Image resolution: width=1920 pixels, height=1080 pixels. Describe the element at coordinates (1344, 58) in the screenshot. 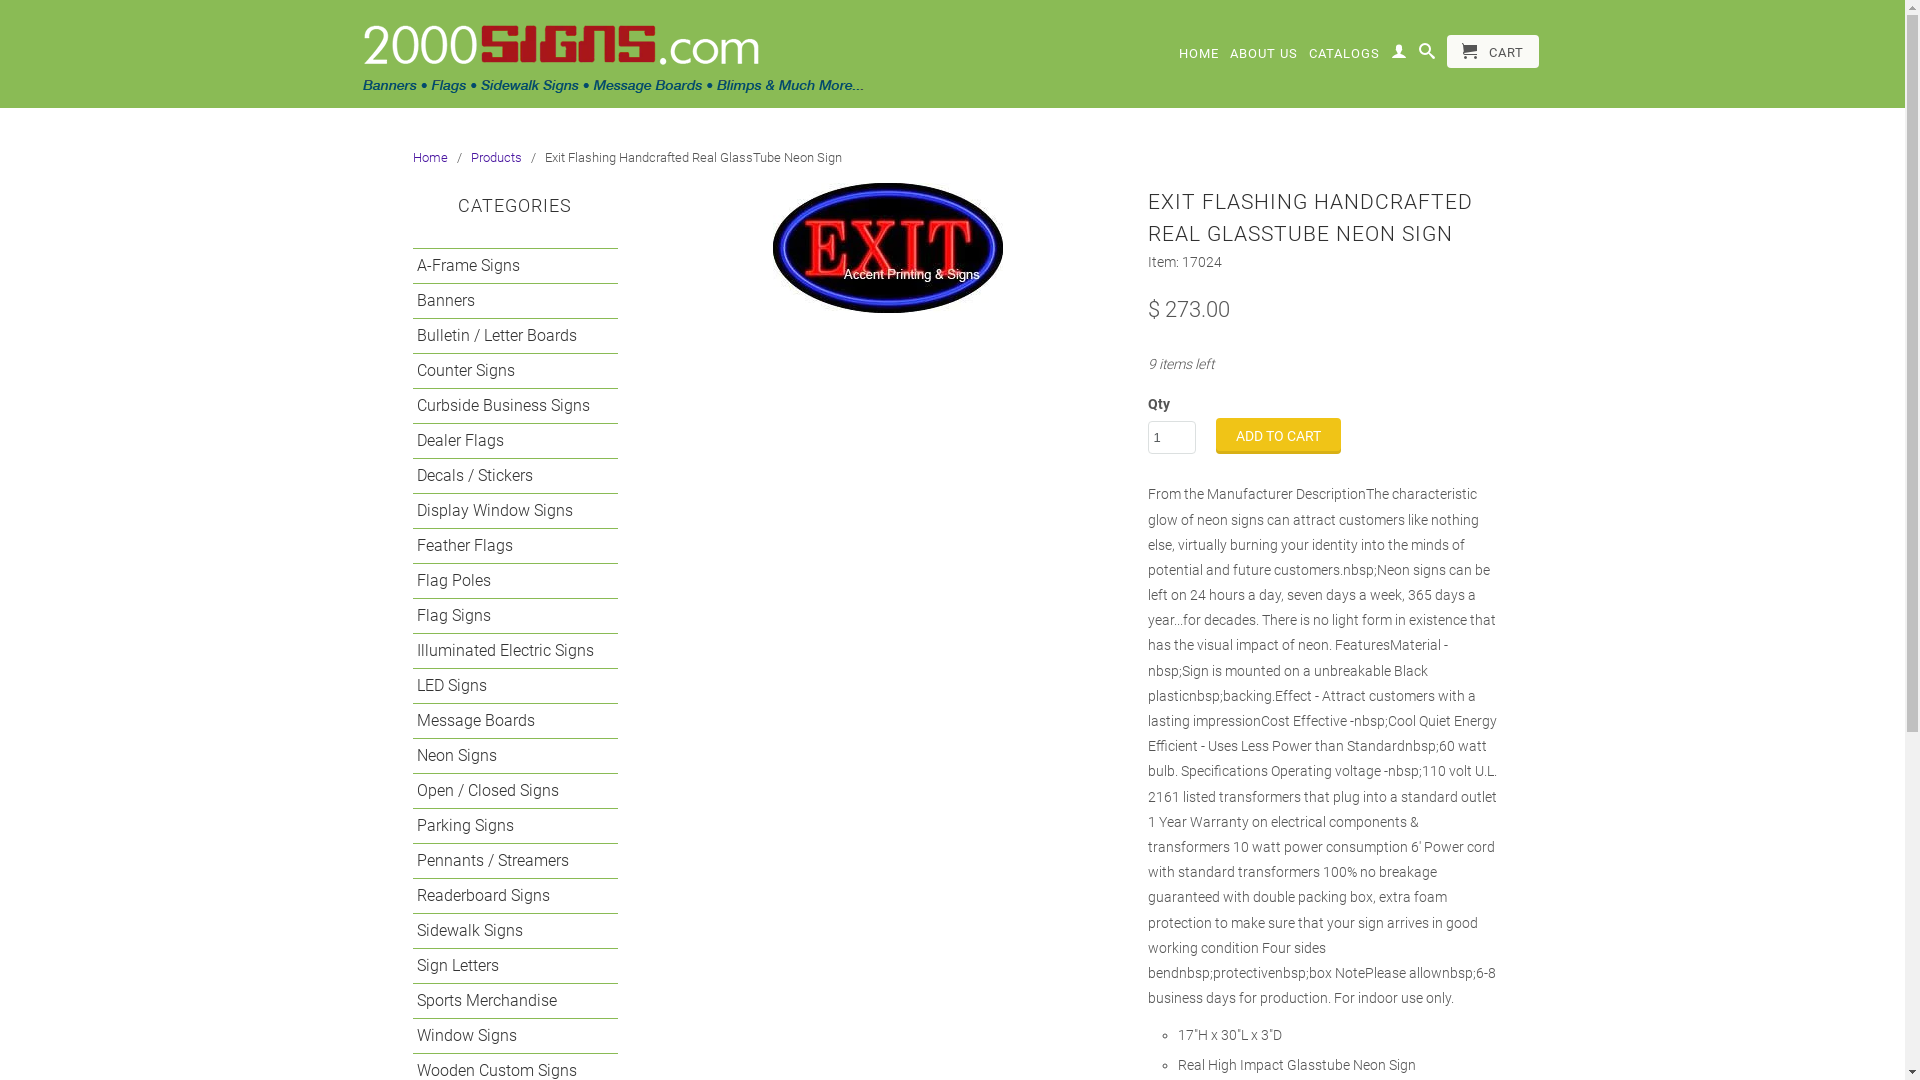

I see `CATALOGS` at that location.